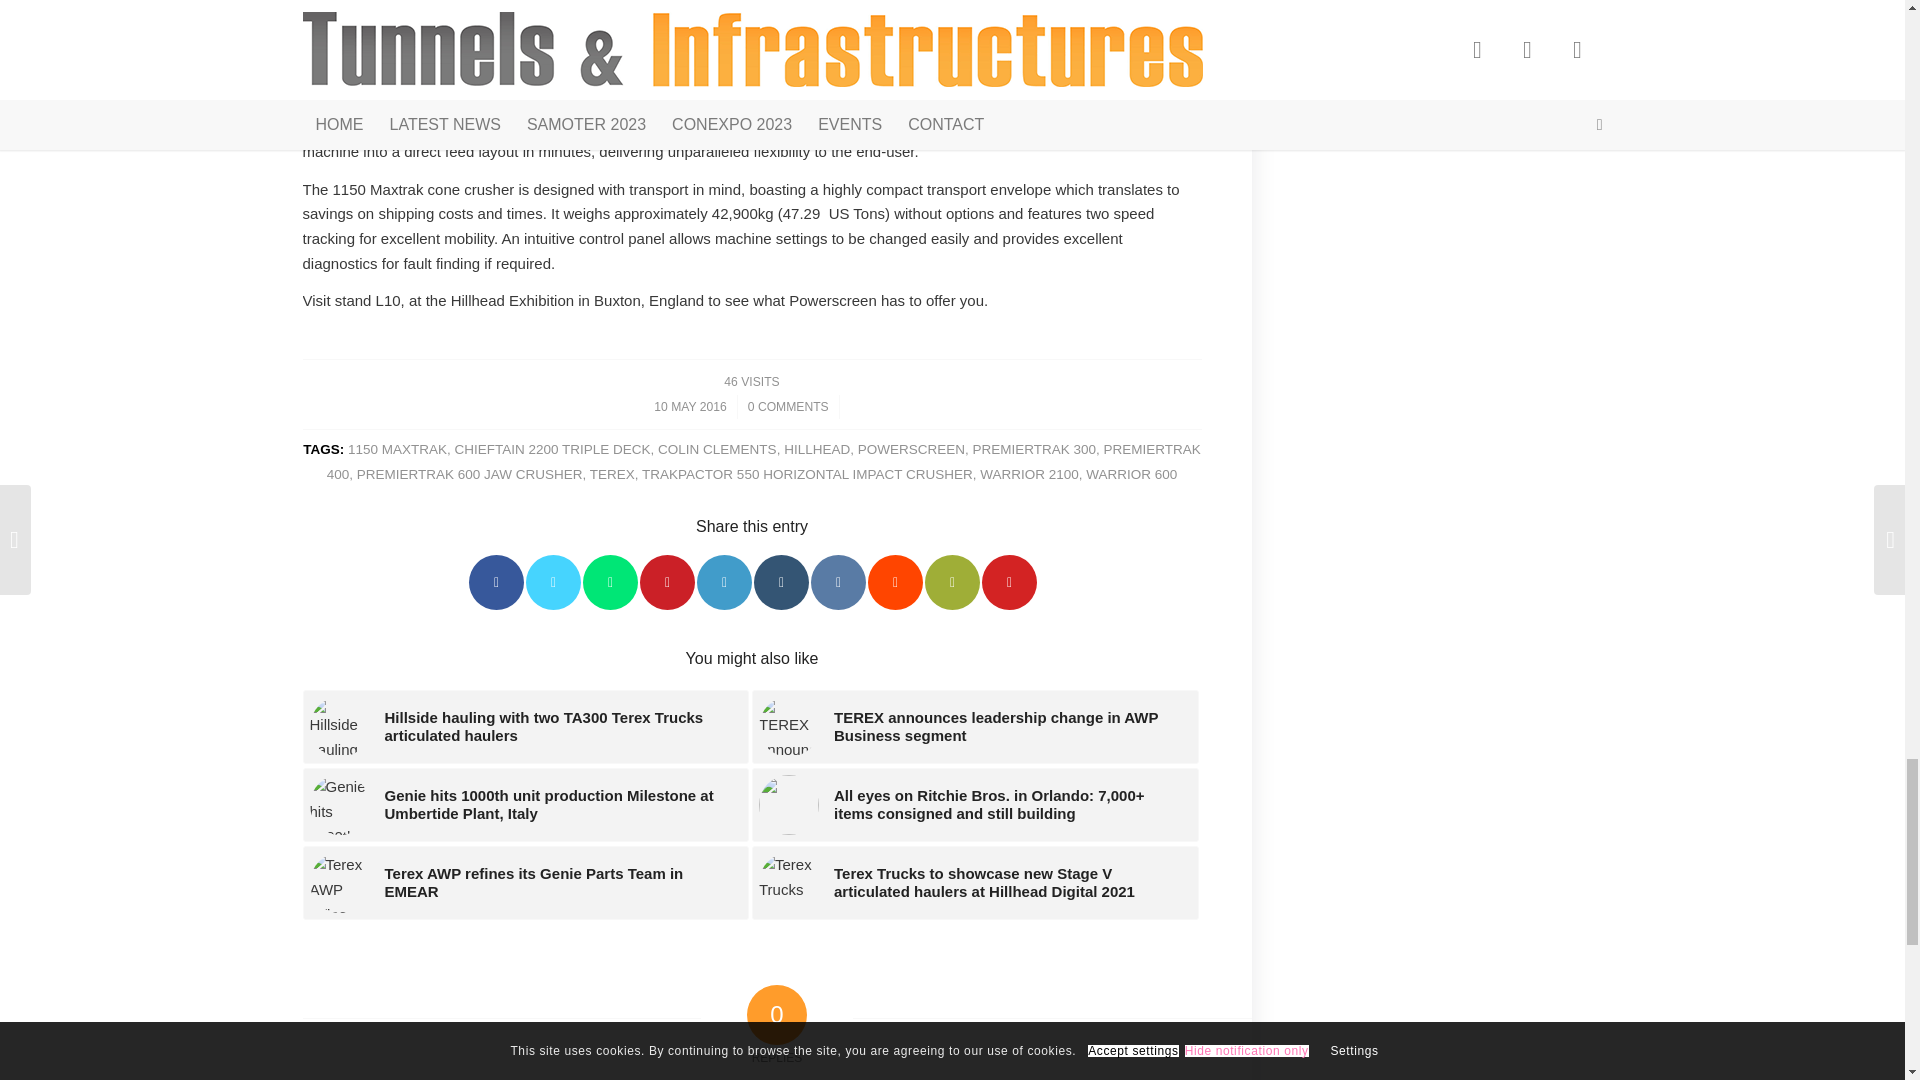 This screenshot has height=1080, width=1920. I want to click on TRAKPACTOR 550 HORIZONTAL IMPACT CRUSHER, so click(807, 474).